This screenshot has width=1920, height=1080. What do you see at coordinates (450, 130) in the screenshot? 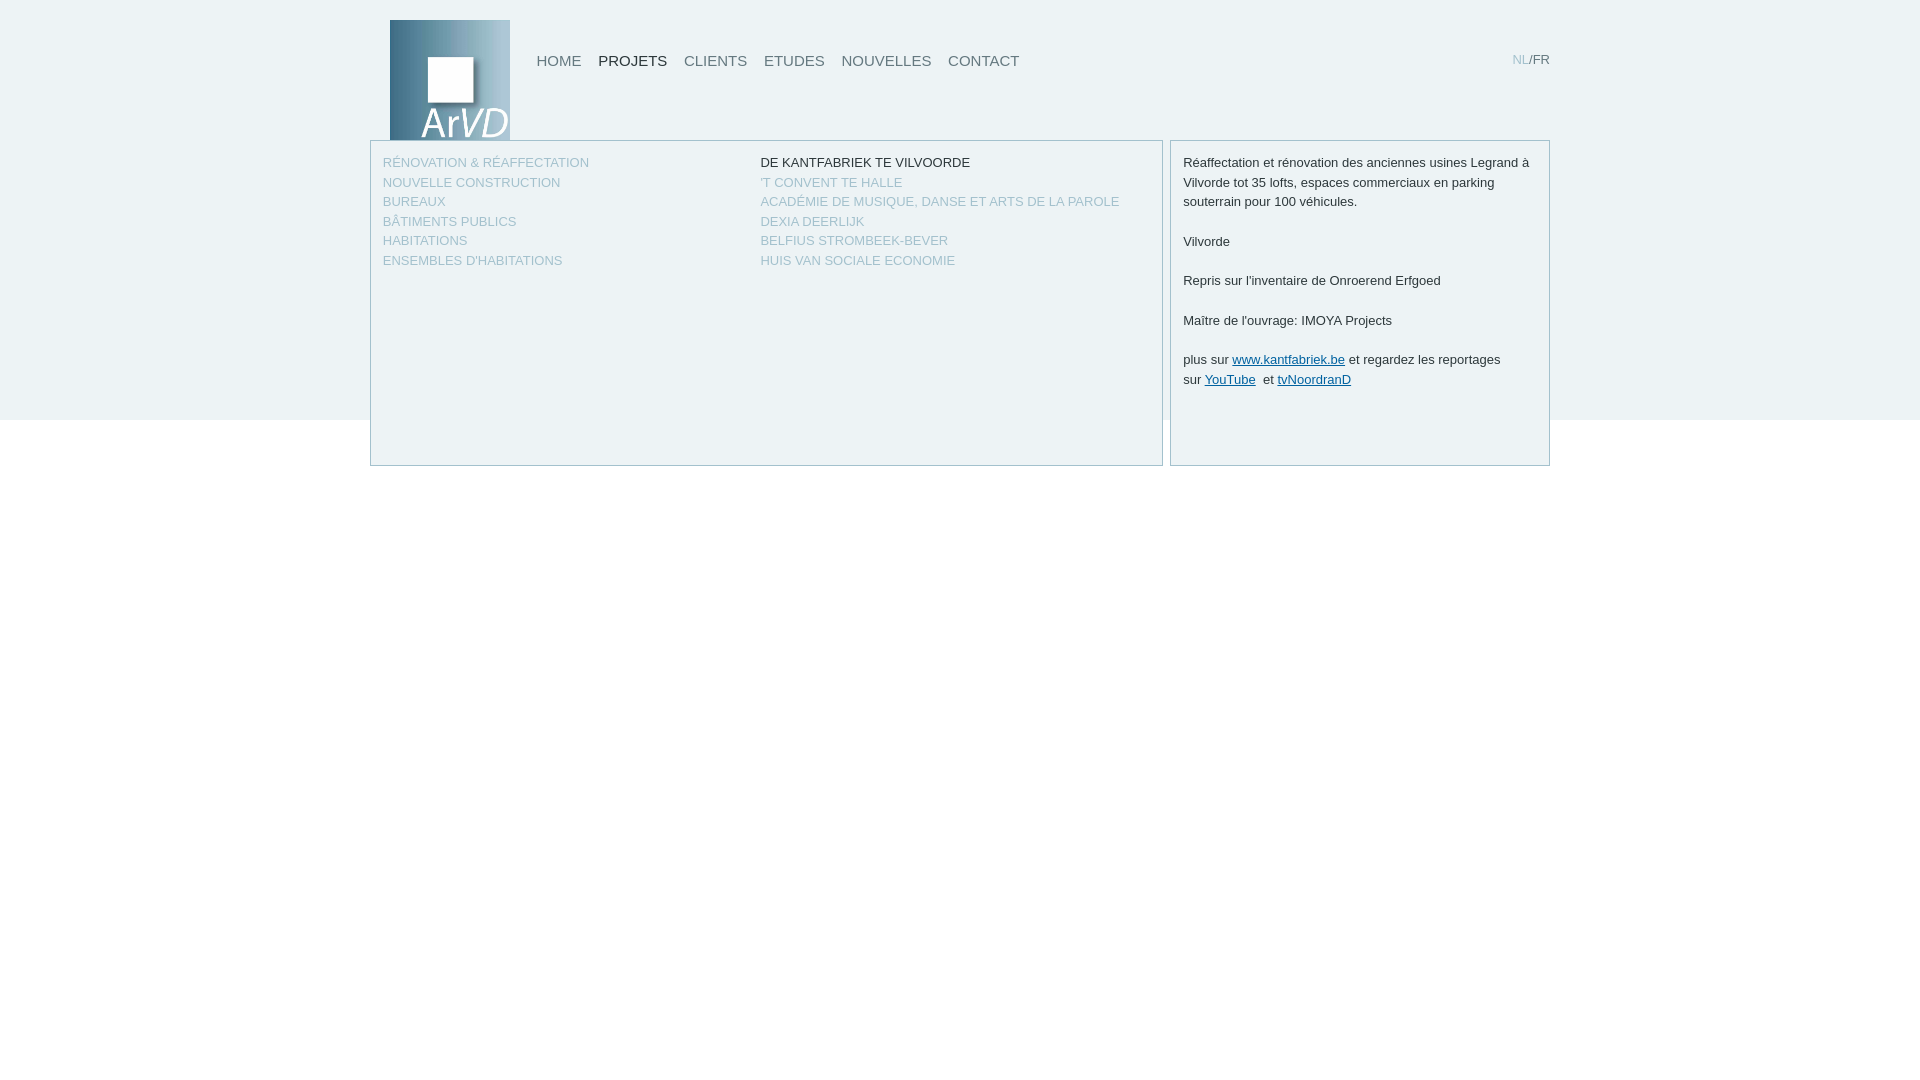
I see `ArVD` at bounding box center [450, 130].